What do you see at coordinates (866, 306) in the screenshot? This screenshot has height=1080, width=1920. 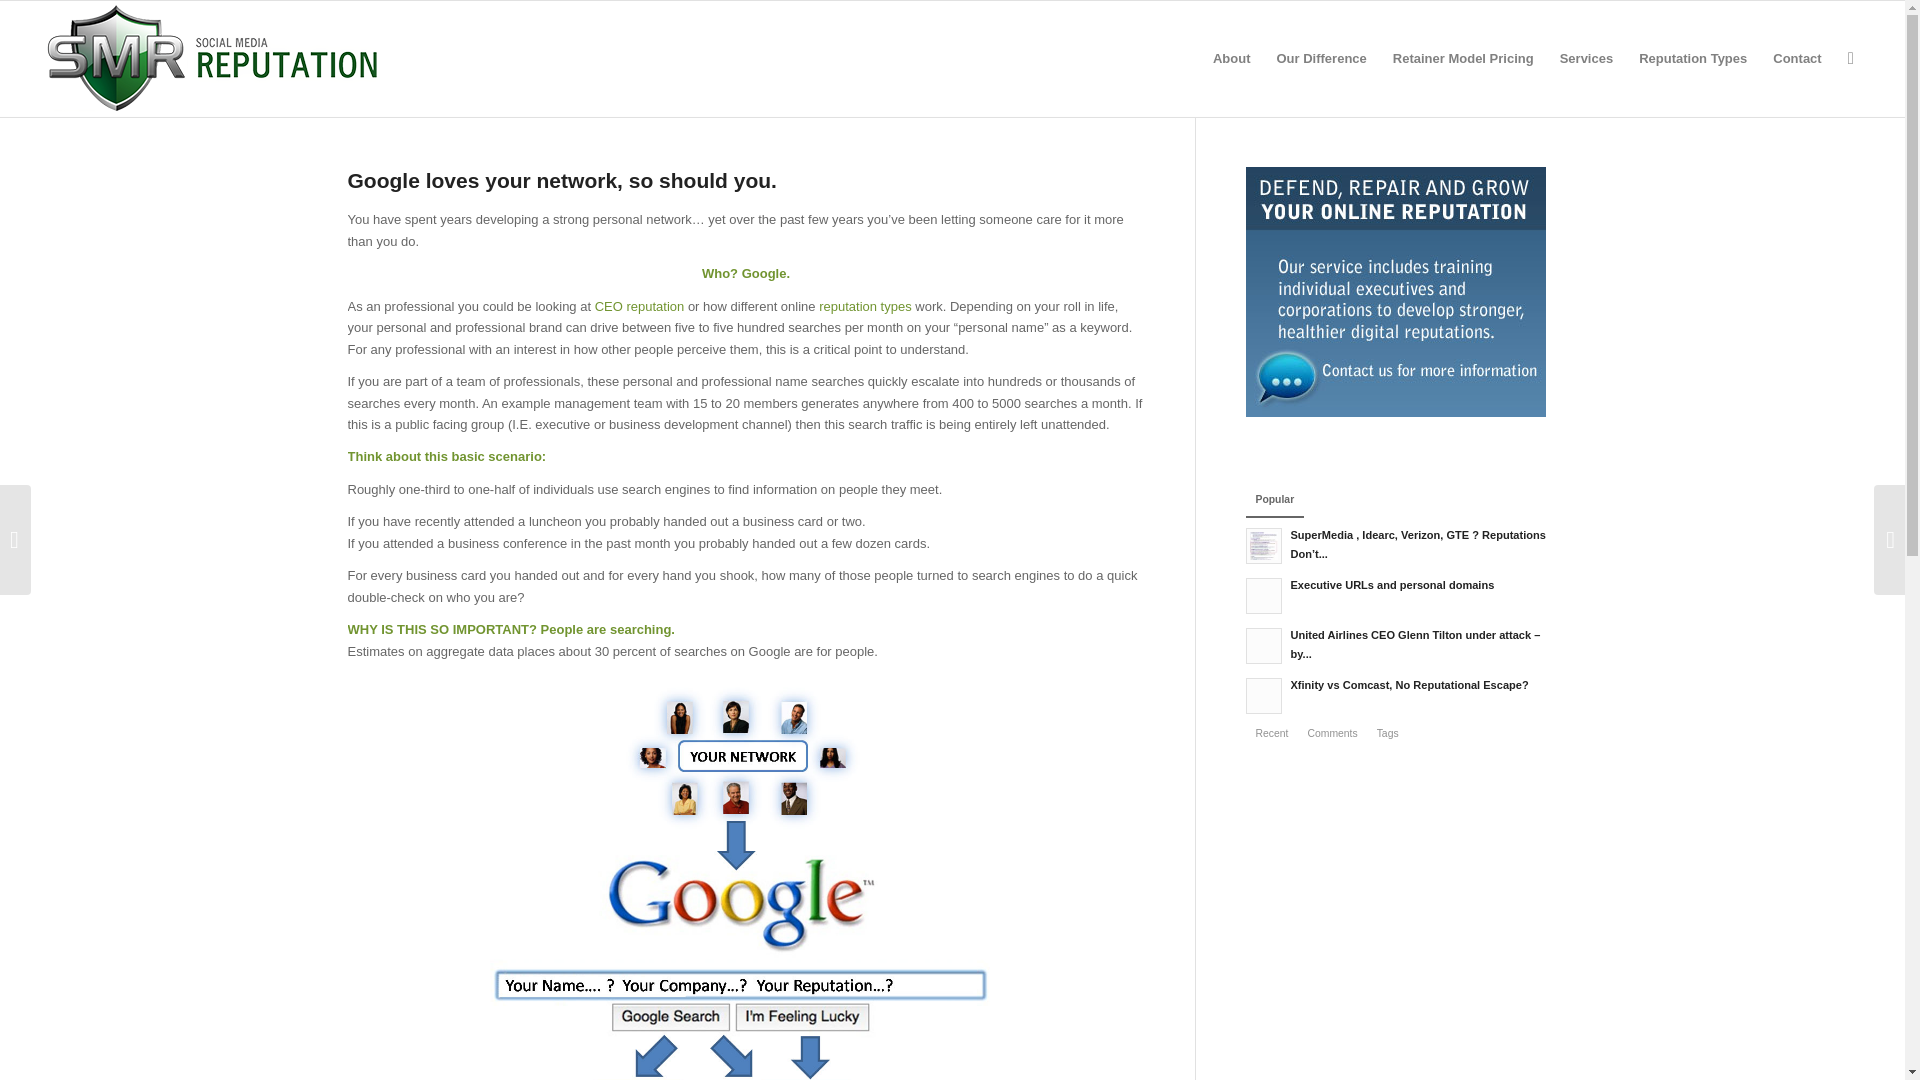 I see `reputation types` at bounding box center [866, 306].